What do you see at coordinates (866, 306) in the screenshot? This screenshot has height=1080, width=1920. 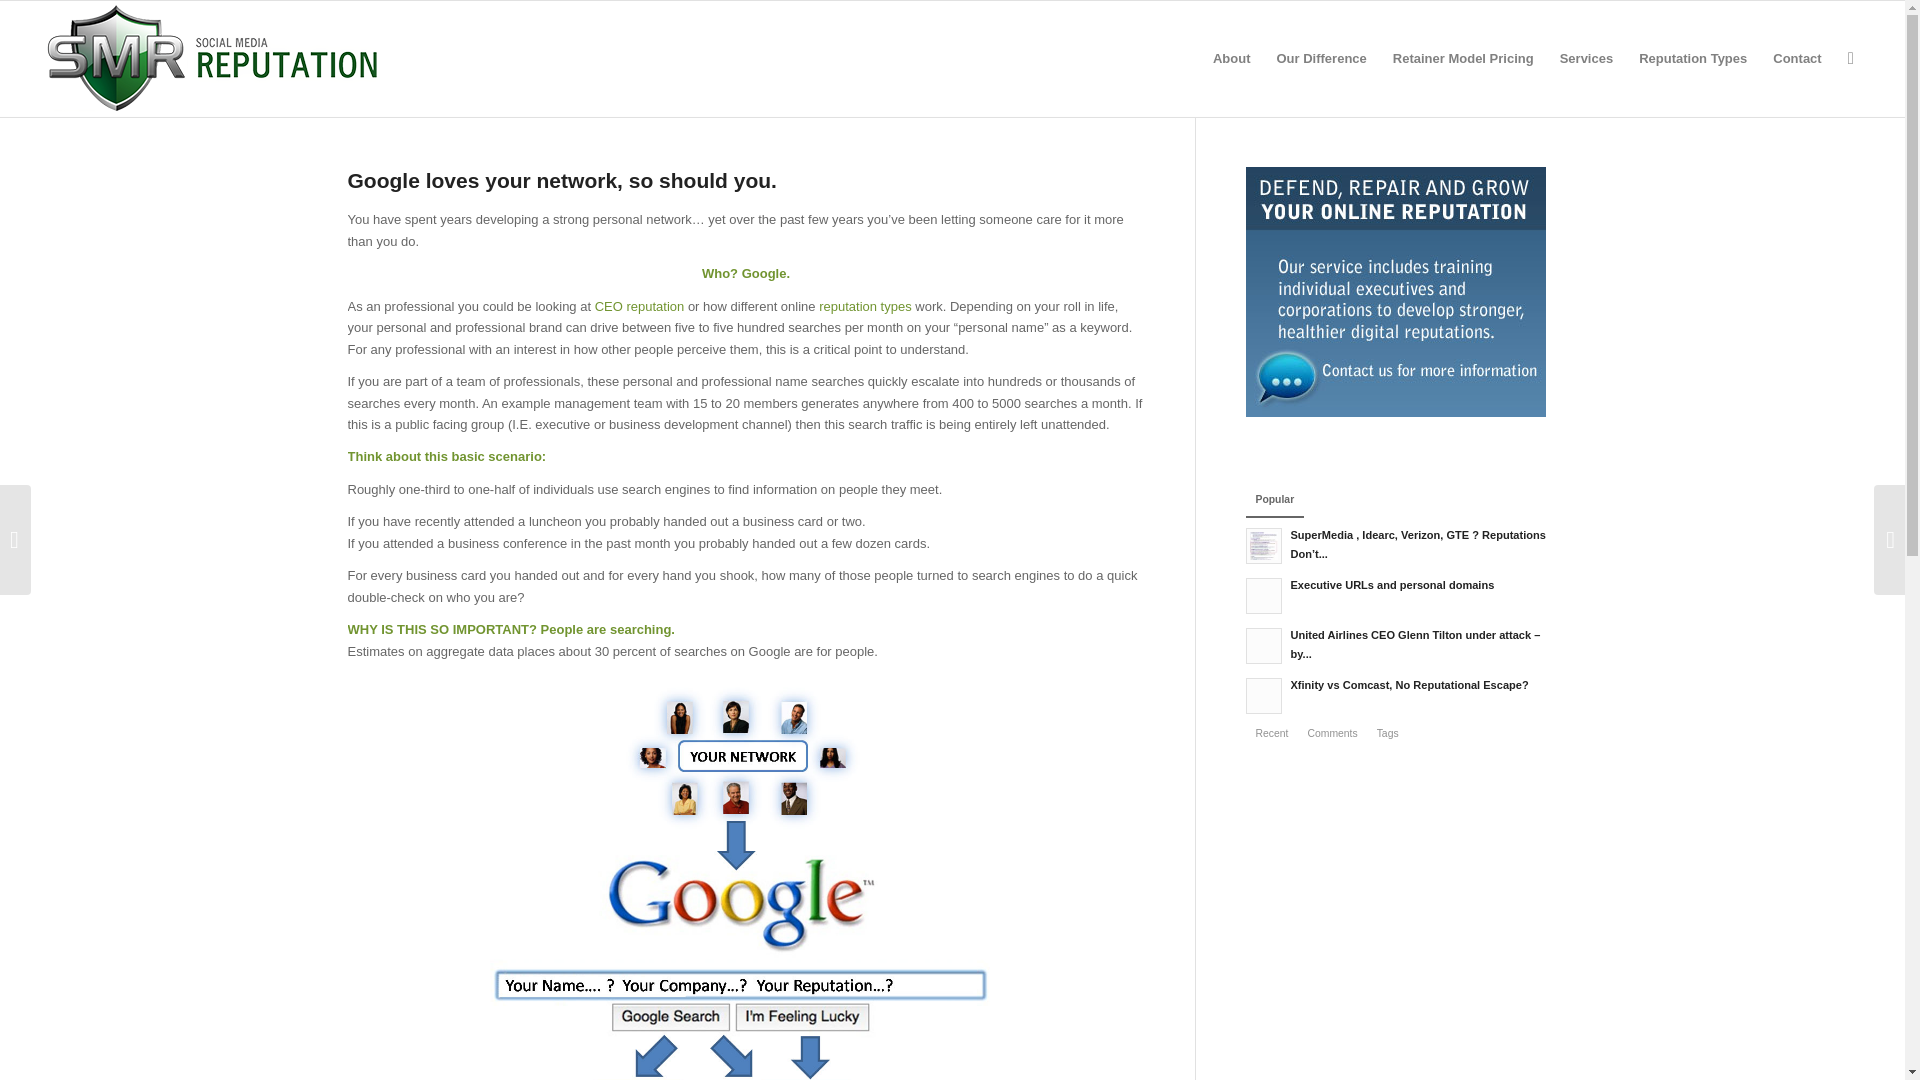 I see `reputation types` at bounding box center [866, 306].